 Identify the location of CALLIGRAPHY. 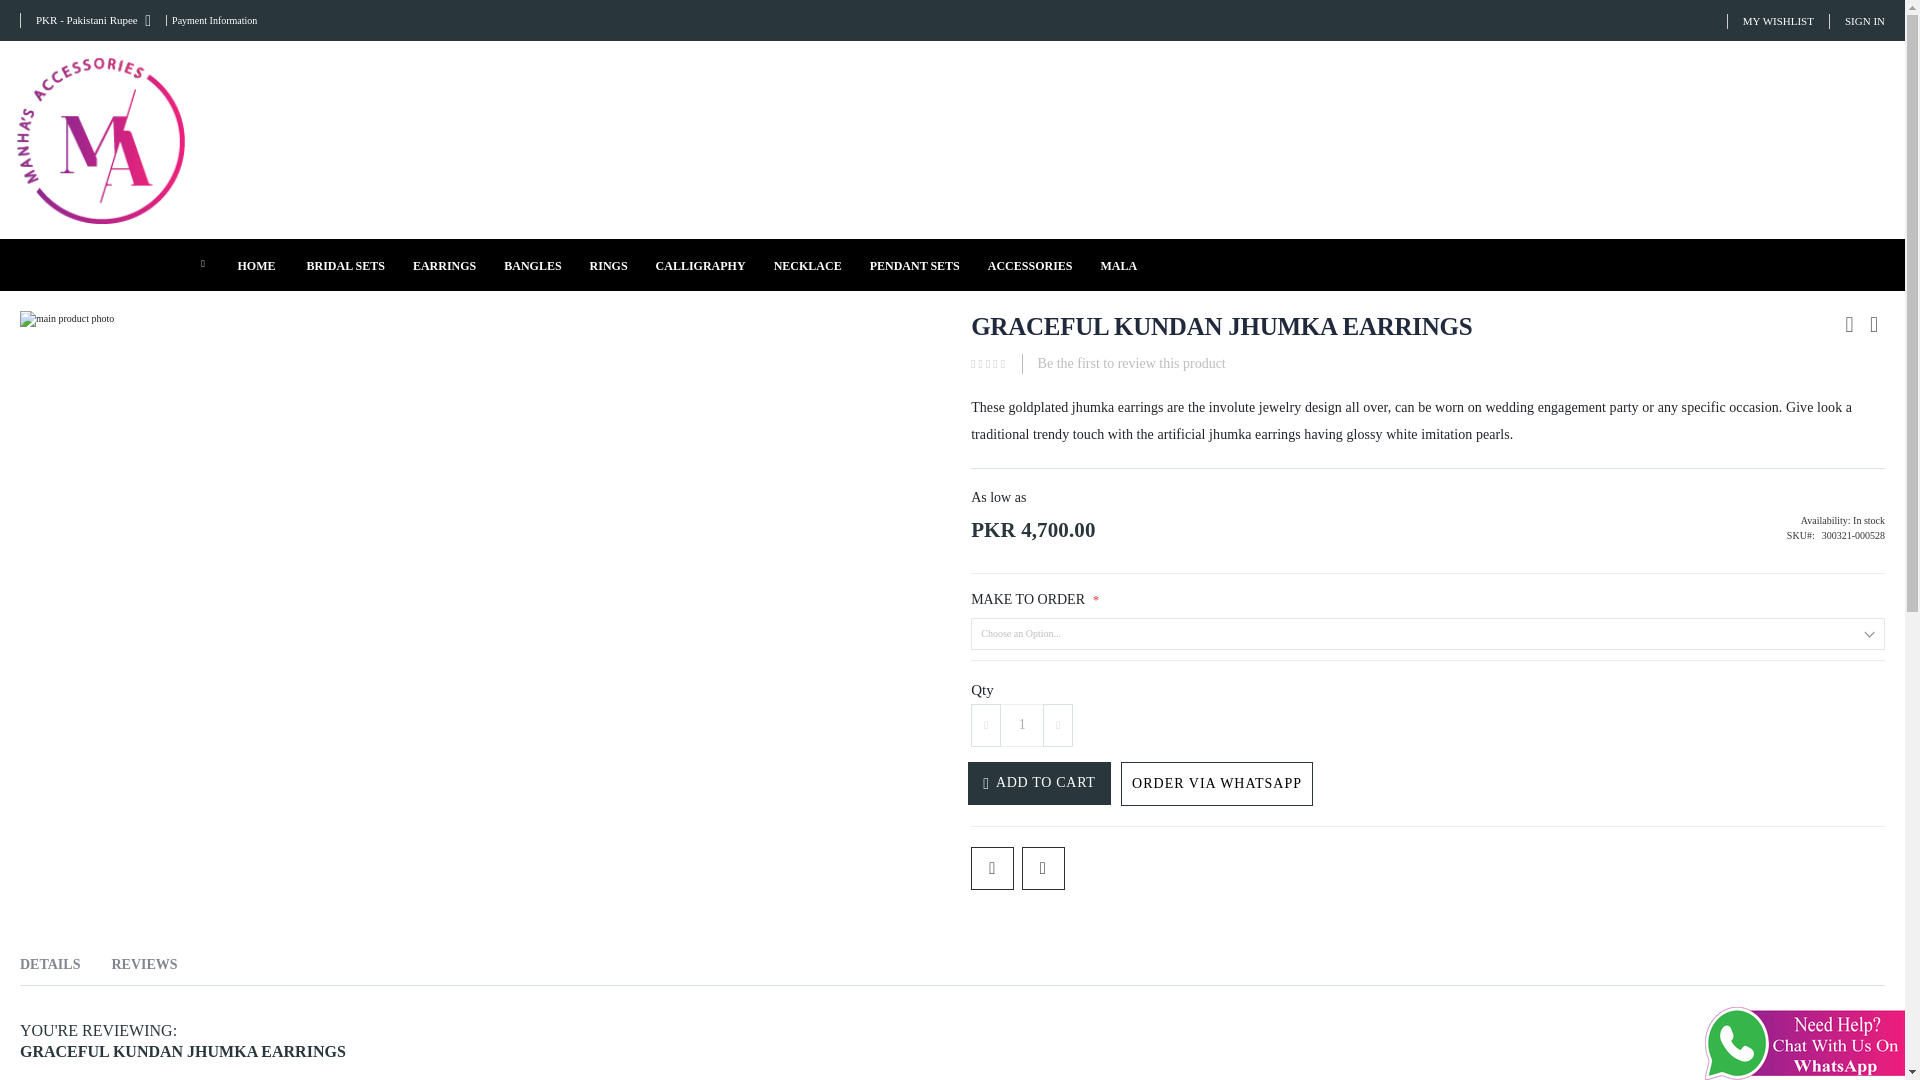
(700, 264).